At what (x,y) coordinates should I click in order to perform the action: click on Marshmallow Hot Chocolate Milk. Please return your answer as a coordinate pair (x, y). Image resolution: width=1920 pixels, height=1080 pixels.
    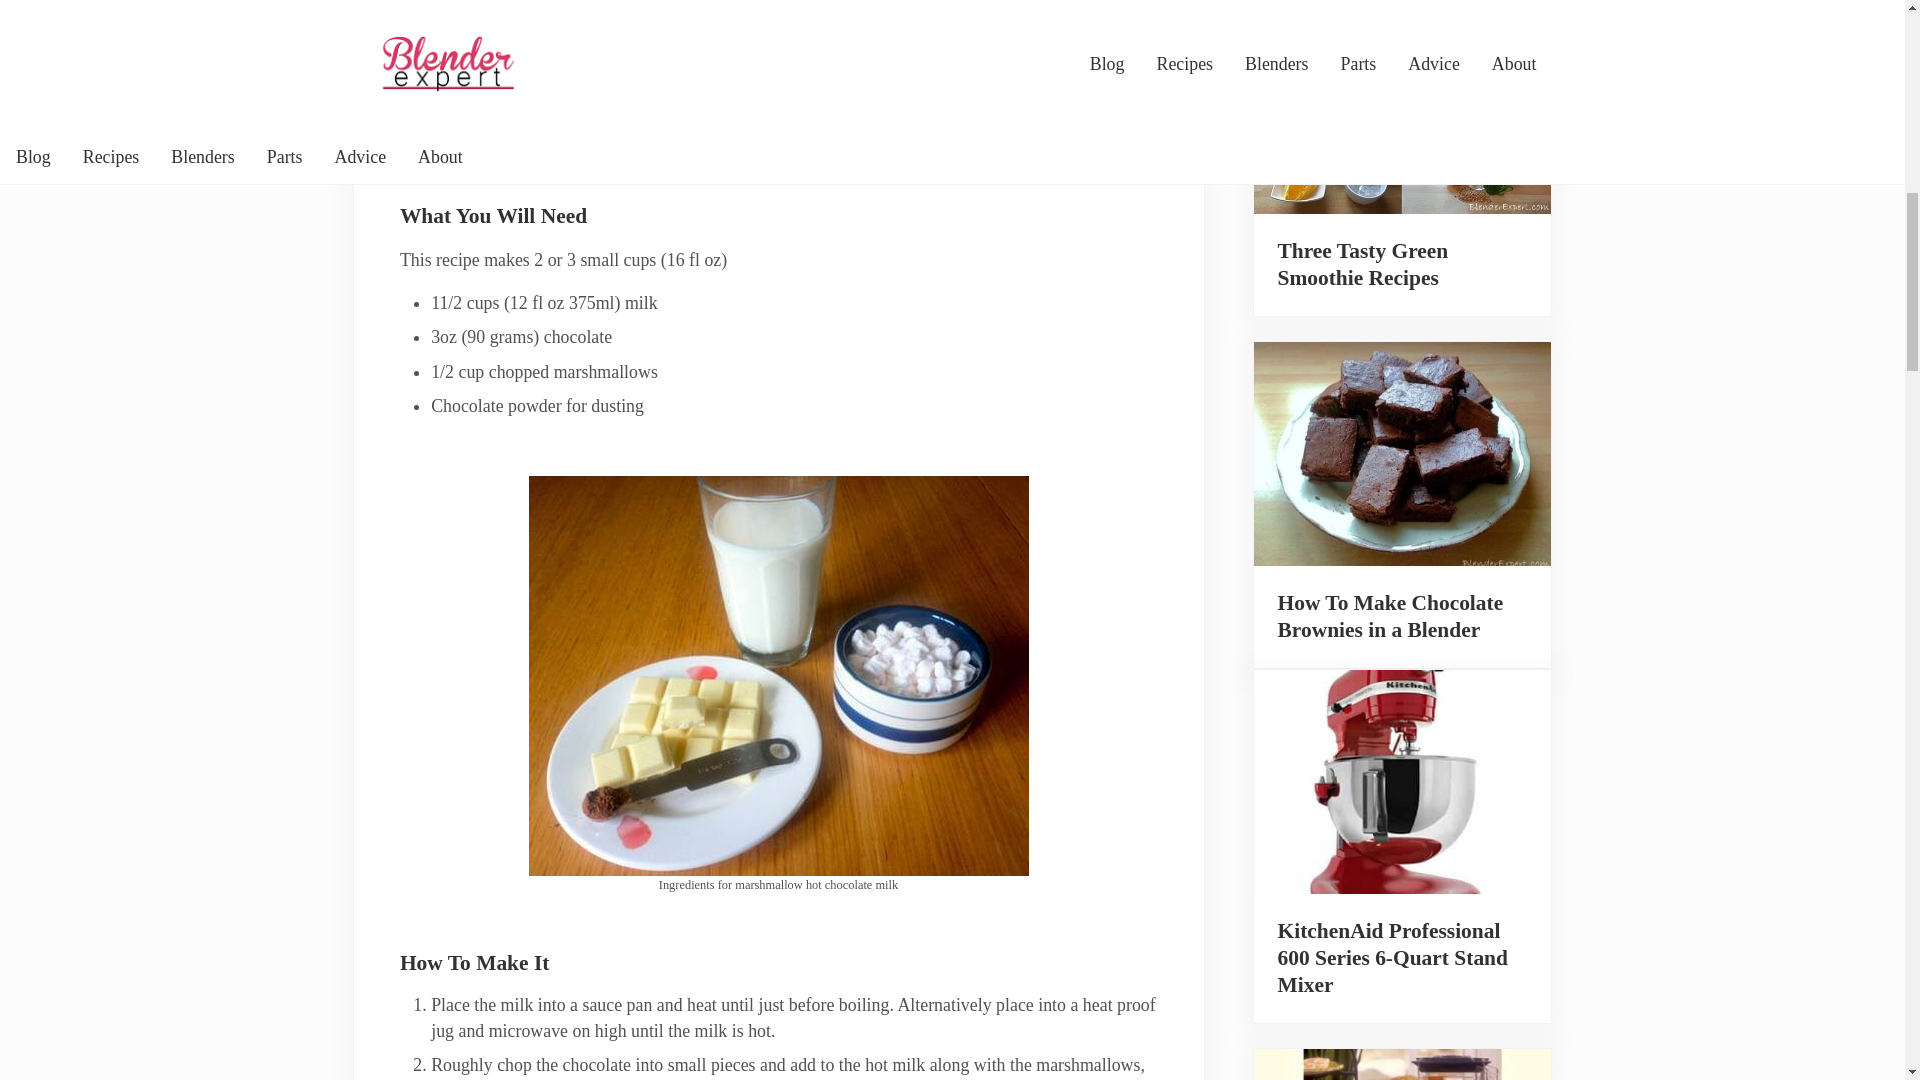
    Looking at the image, I should click on (778, 64).